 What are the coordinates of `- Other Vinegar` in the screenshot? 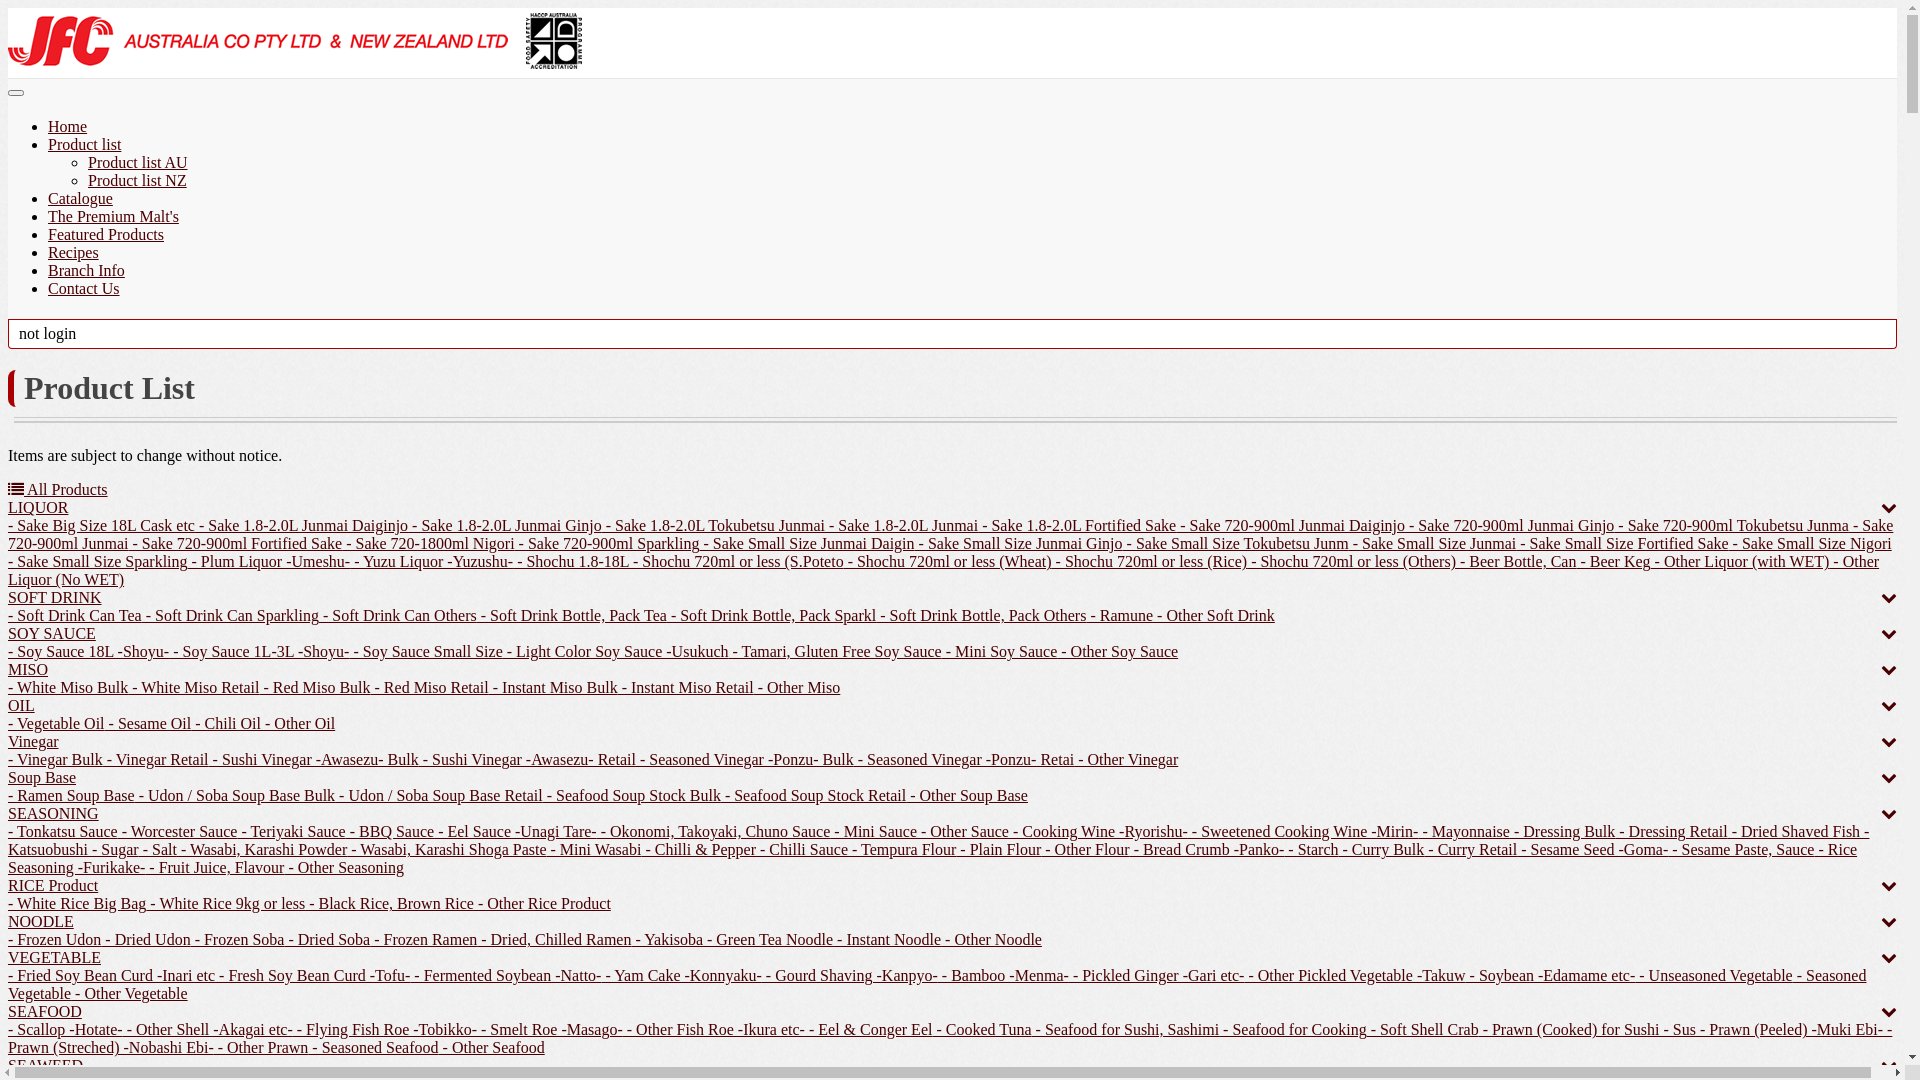 It's located at (1126, 760).